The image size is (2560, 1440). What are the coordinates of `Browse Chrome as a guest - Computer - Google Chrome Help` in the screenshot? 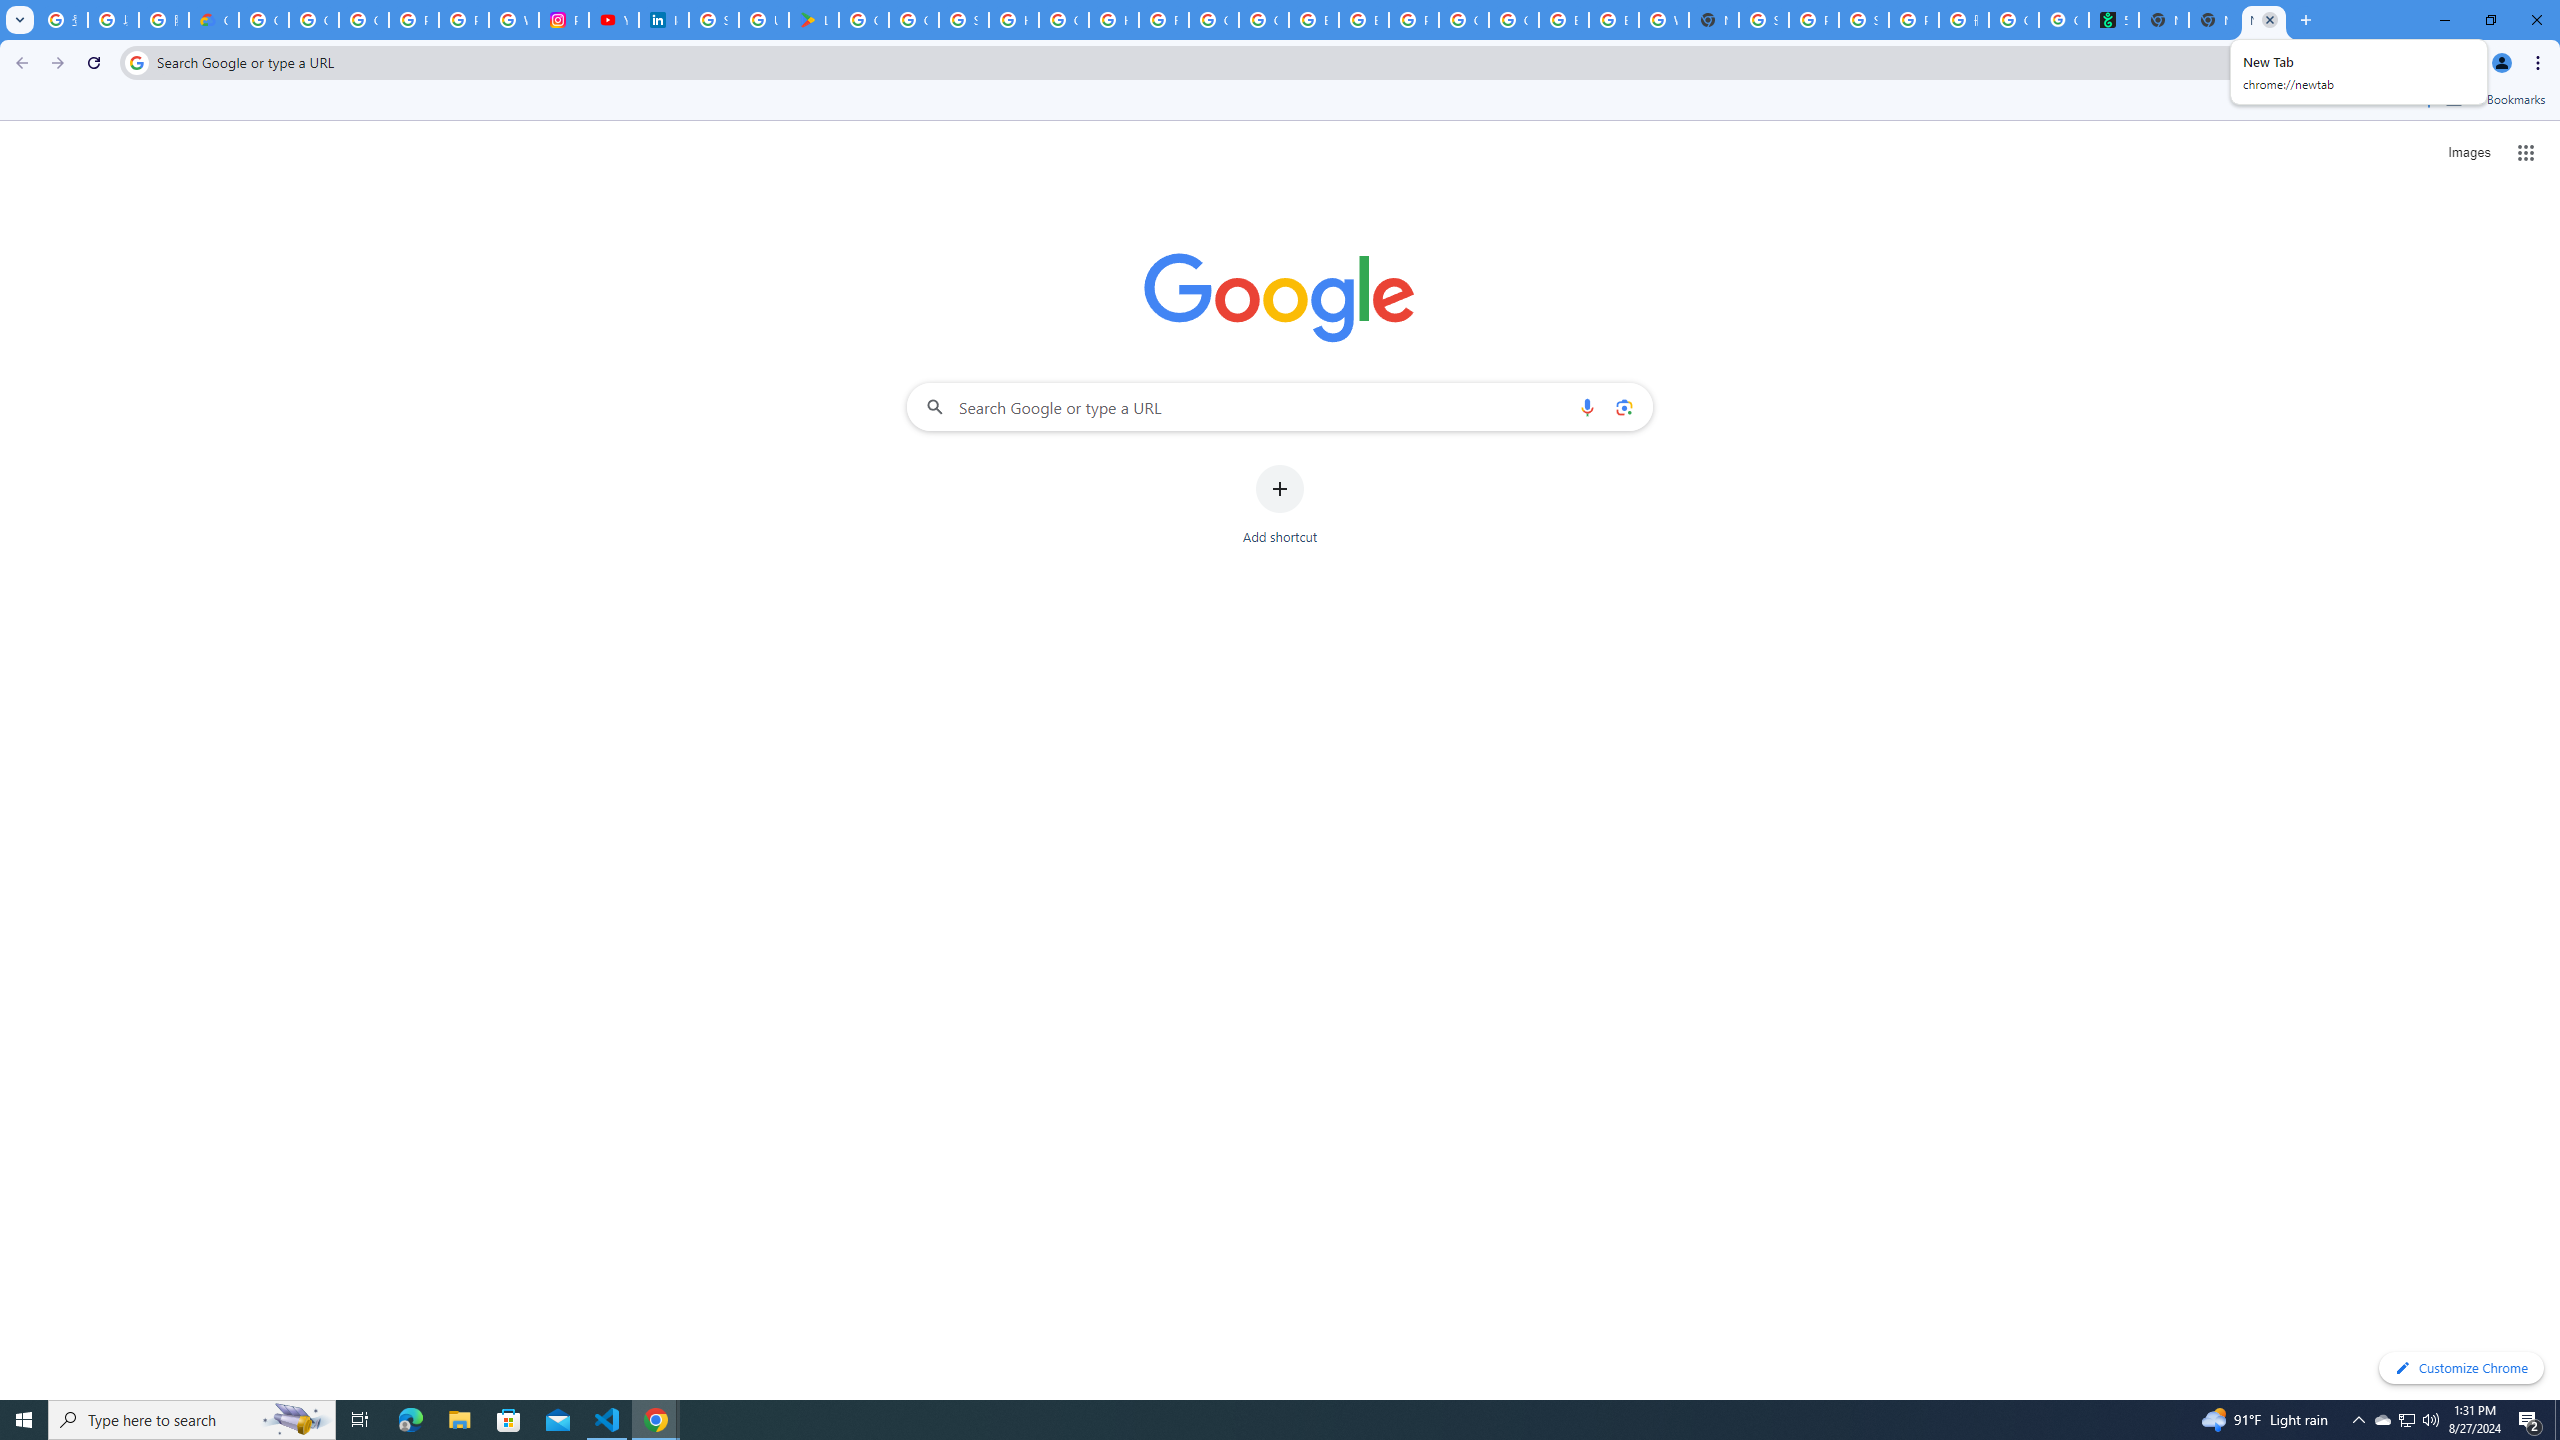 It's located at (1314, 20).